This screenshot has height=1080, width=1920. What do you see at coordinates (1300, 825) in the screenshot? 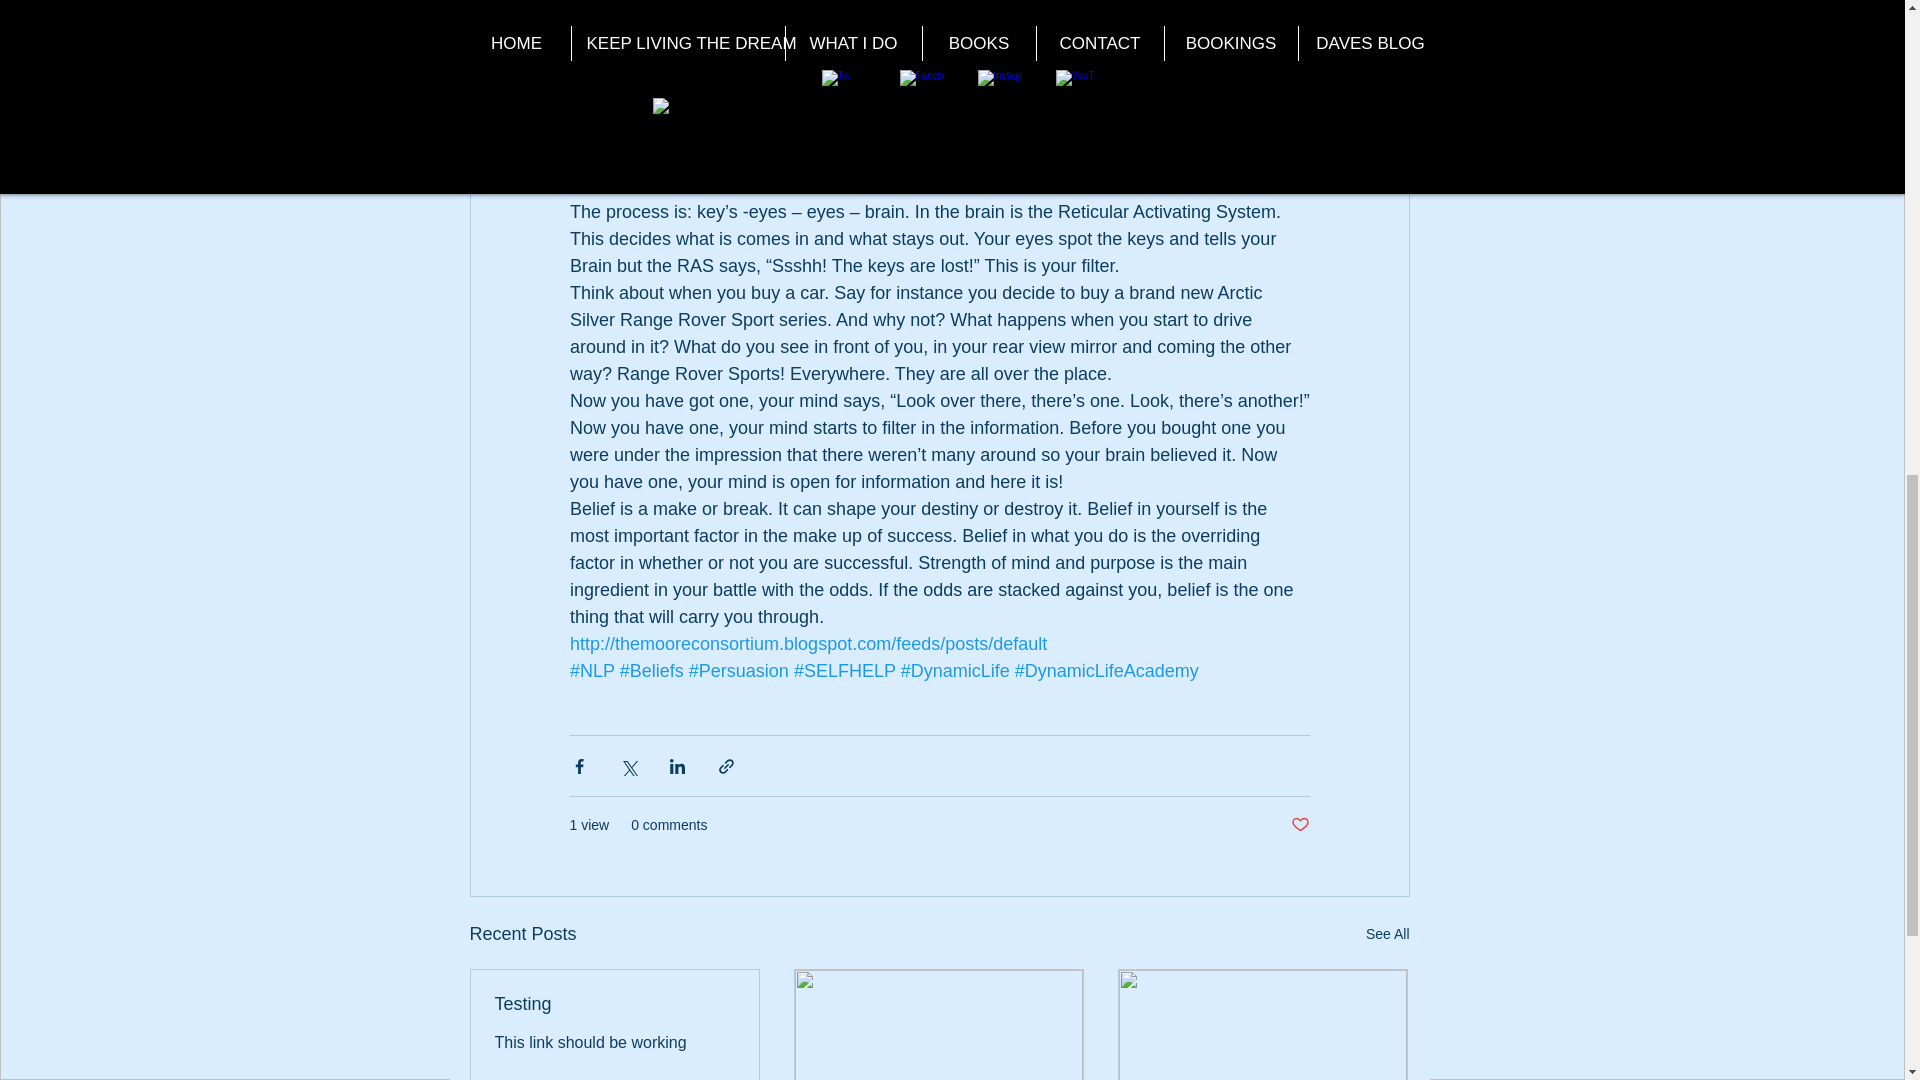
I see `Post not marked as liked` at bounding box center [1300, 825].